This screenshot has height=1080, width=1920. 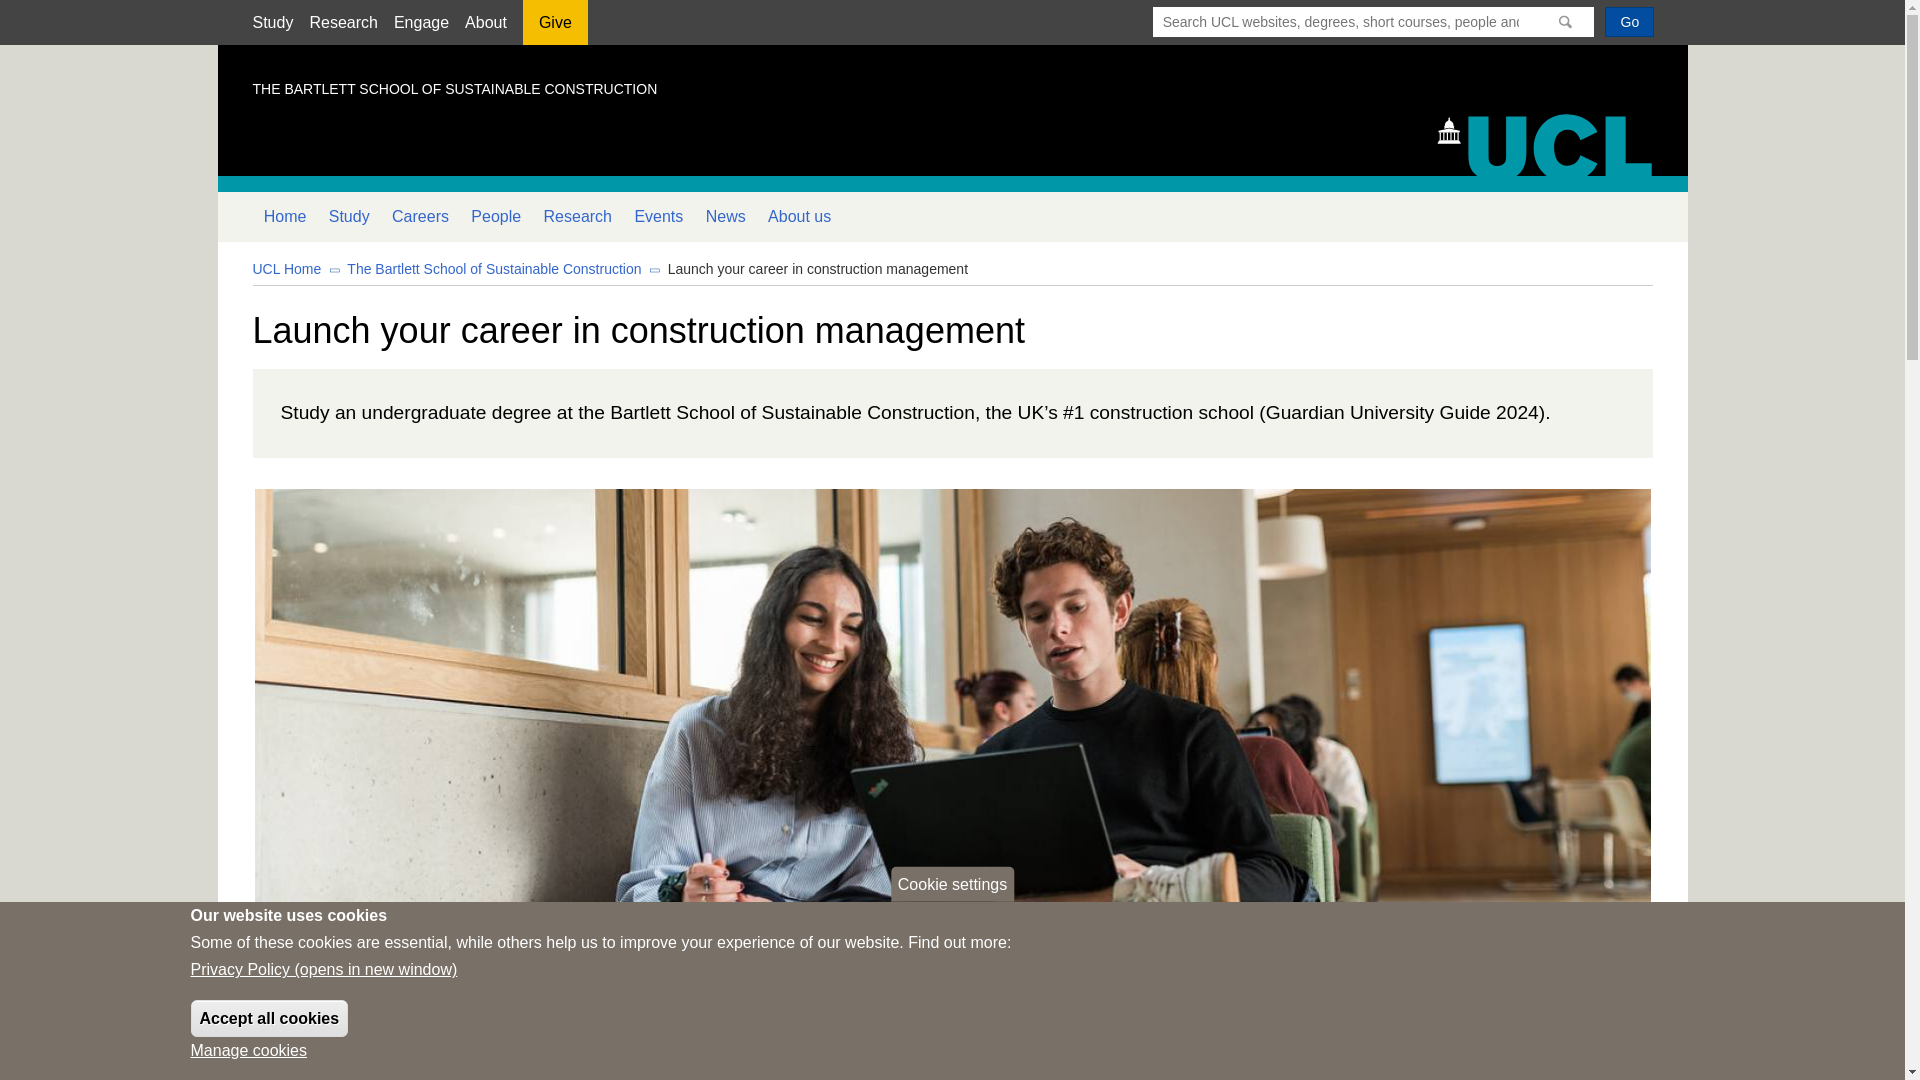 What do you see at coordinates (485, 22) in the screenshot?
I see `About` at bounding box center [485, 22].